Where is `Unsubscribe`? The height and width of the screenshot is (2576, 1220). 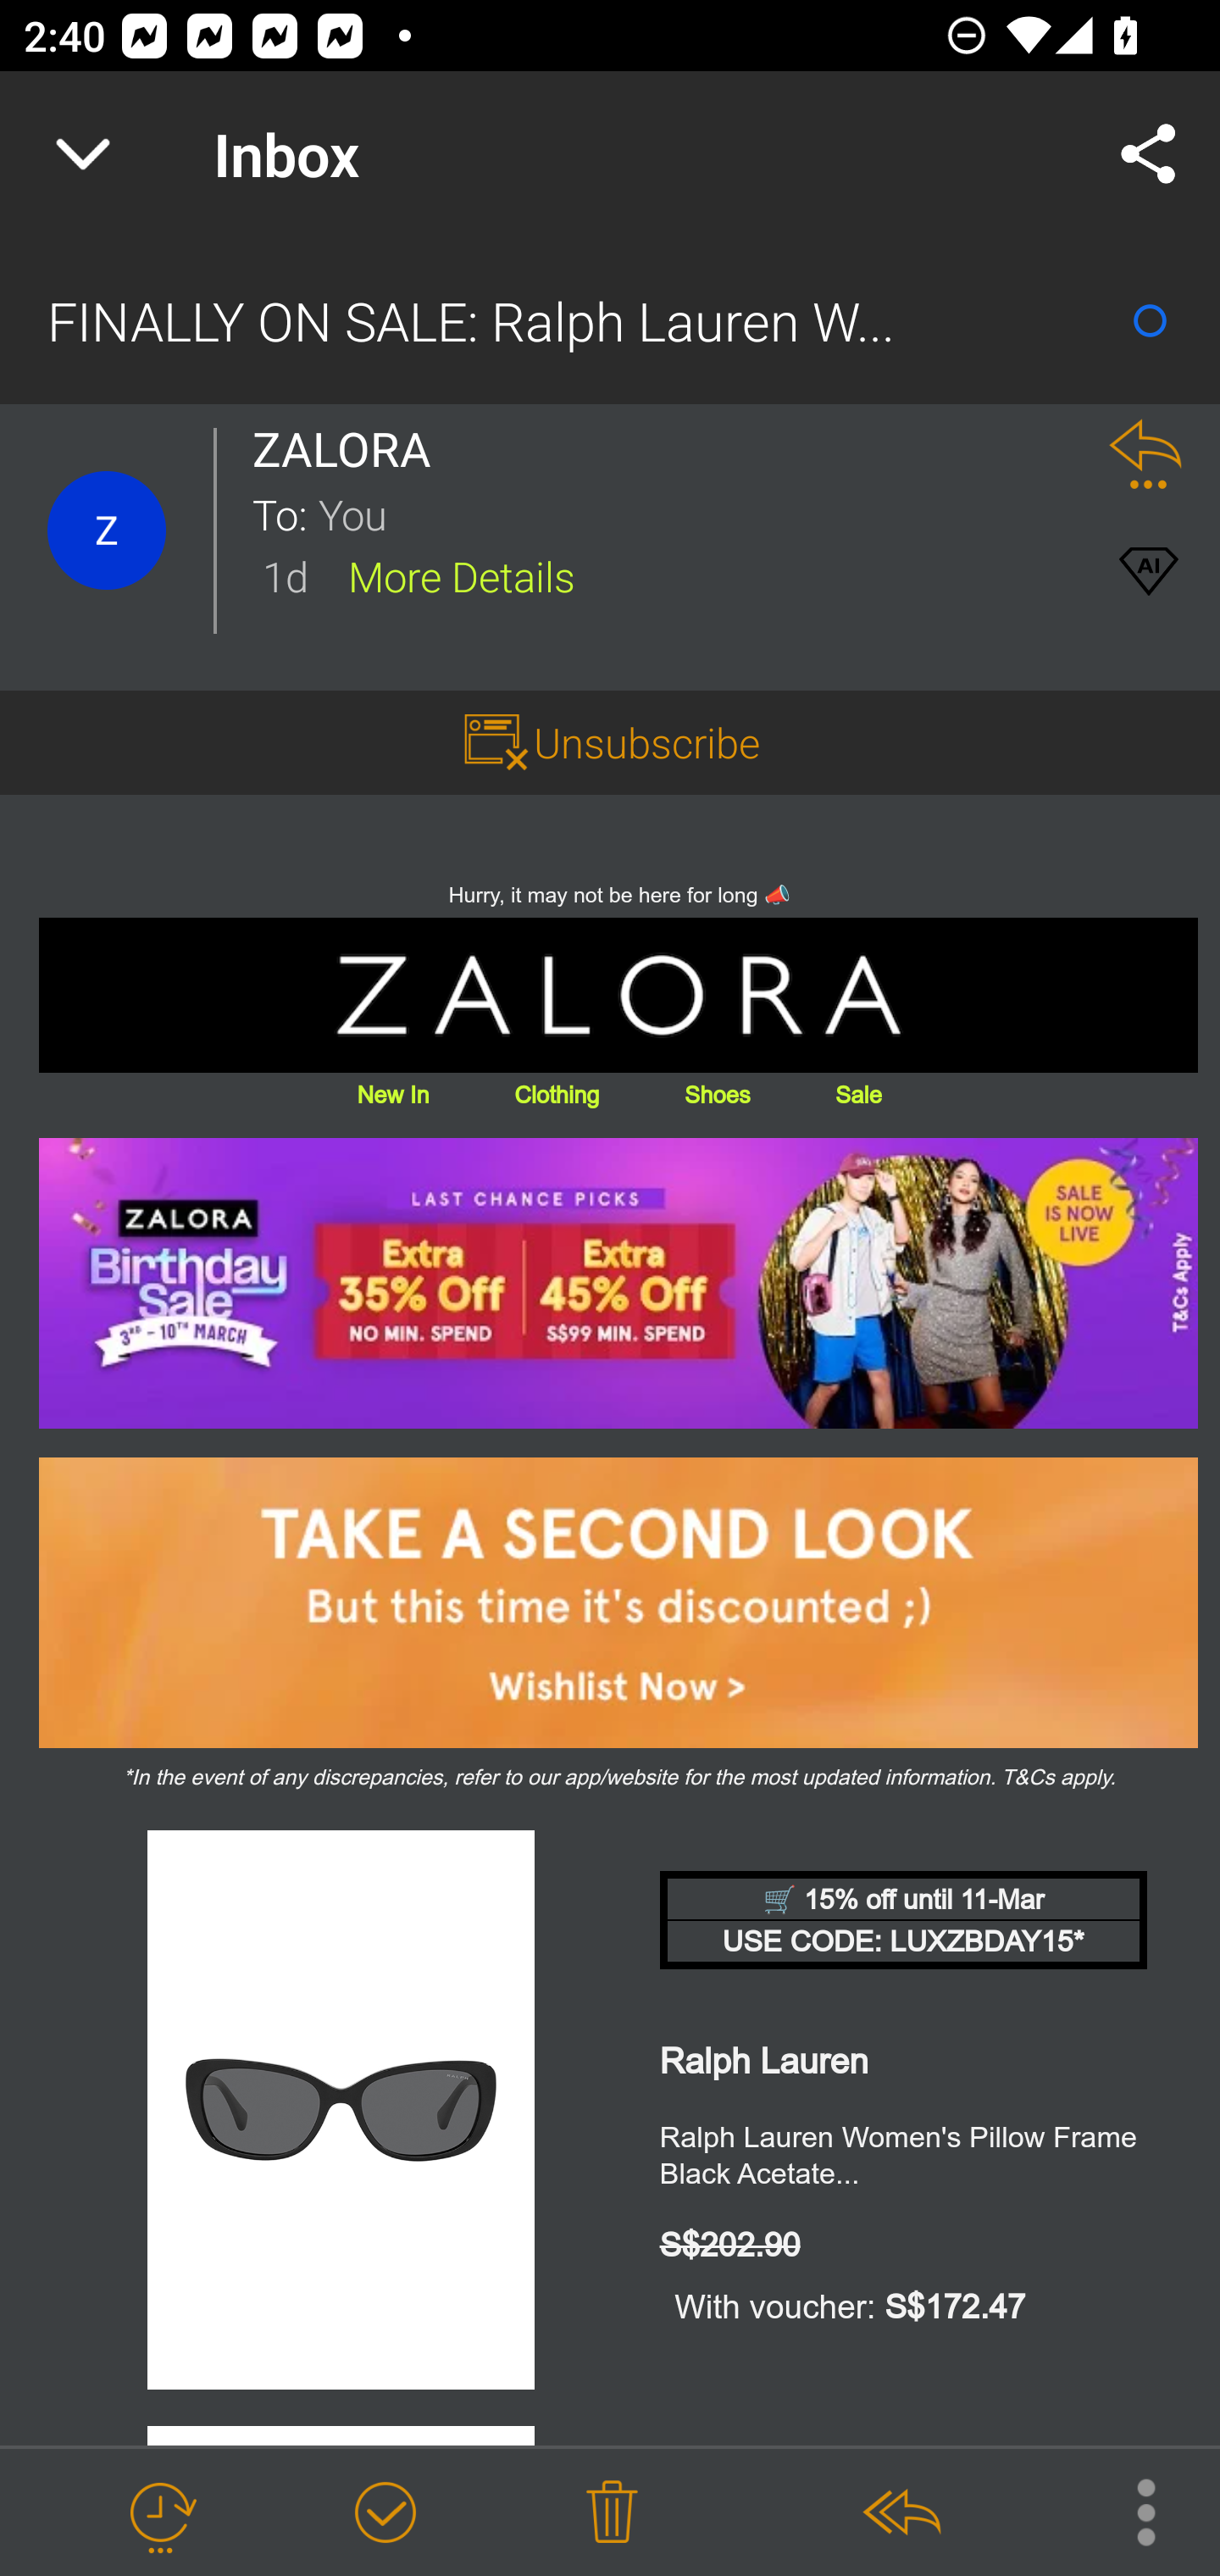
Unsubscribe is located at coordinates (647, 741).